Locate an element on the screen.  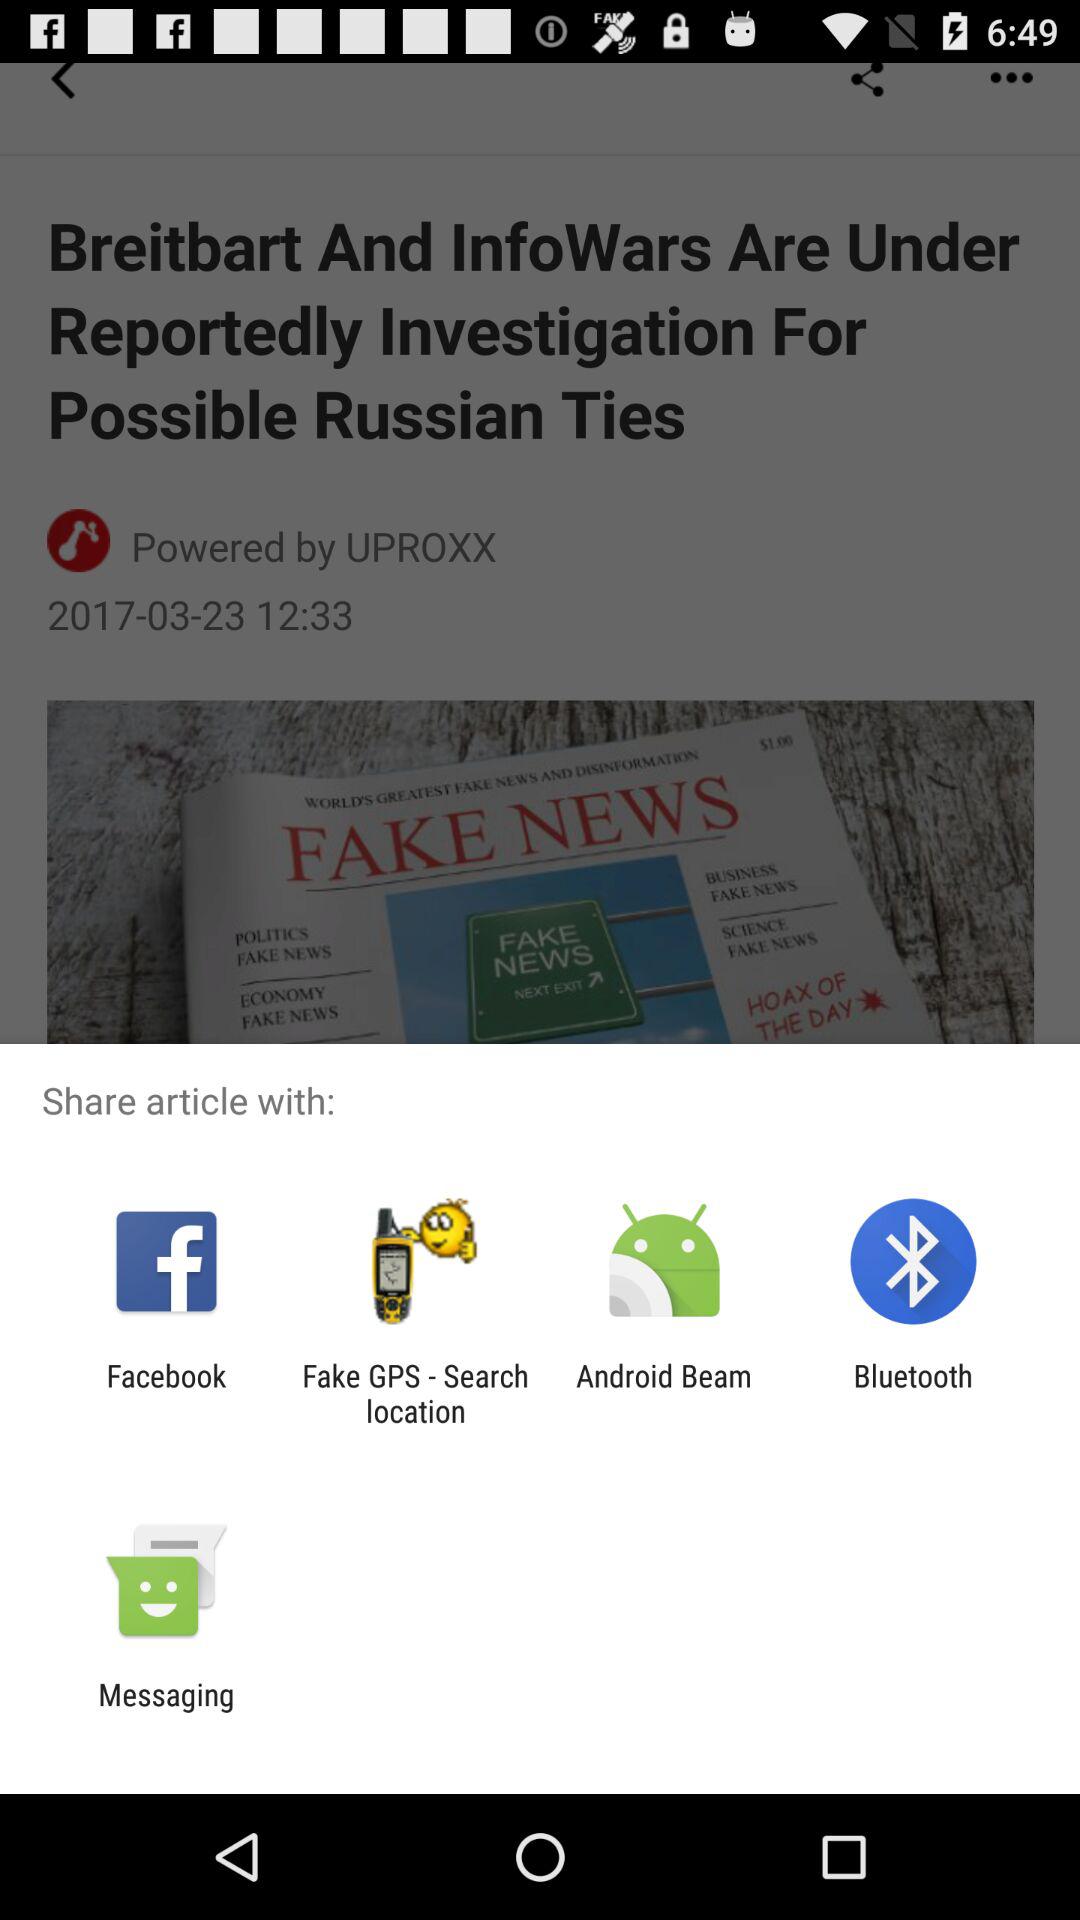
scroll until the messaging item is located at coordinates (166, 1712).